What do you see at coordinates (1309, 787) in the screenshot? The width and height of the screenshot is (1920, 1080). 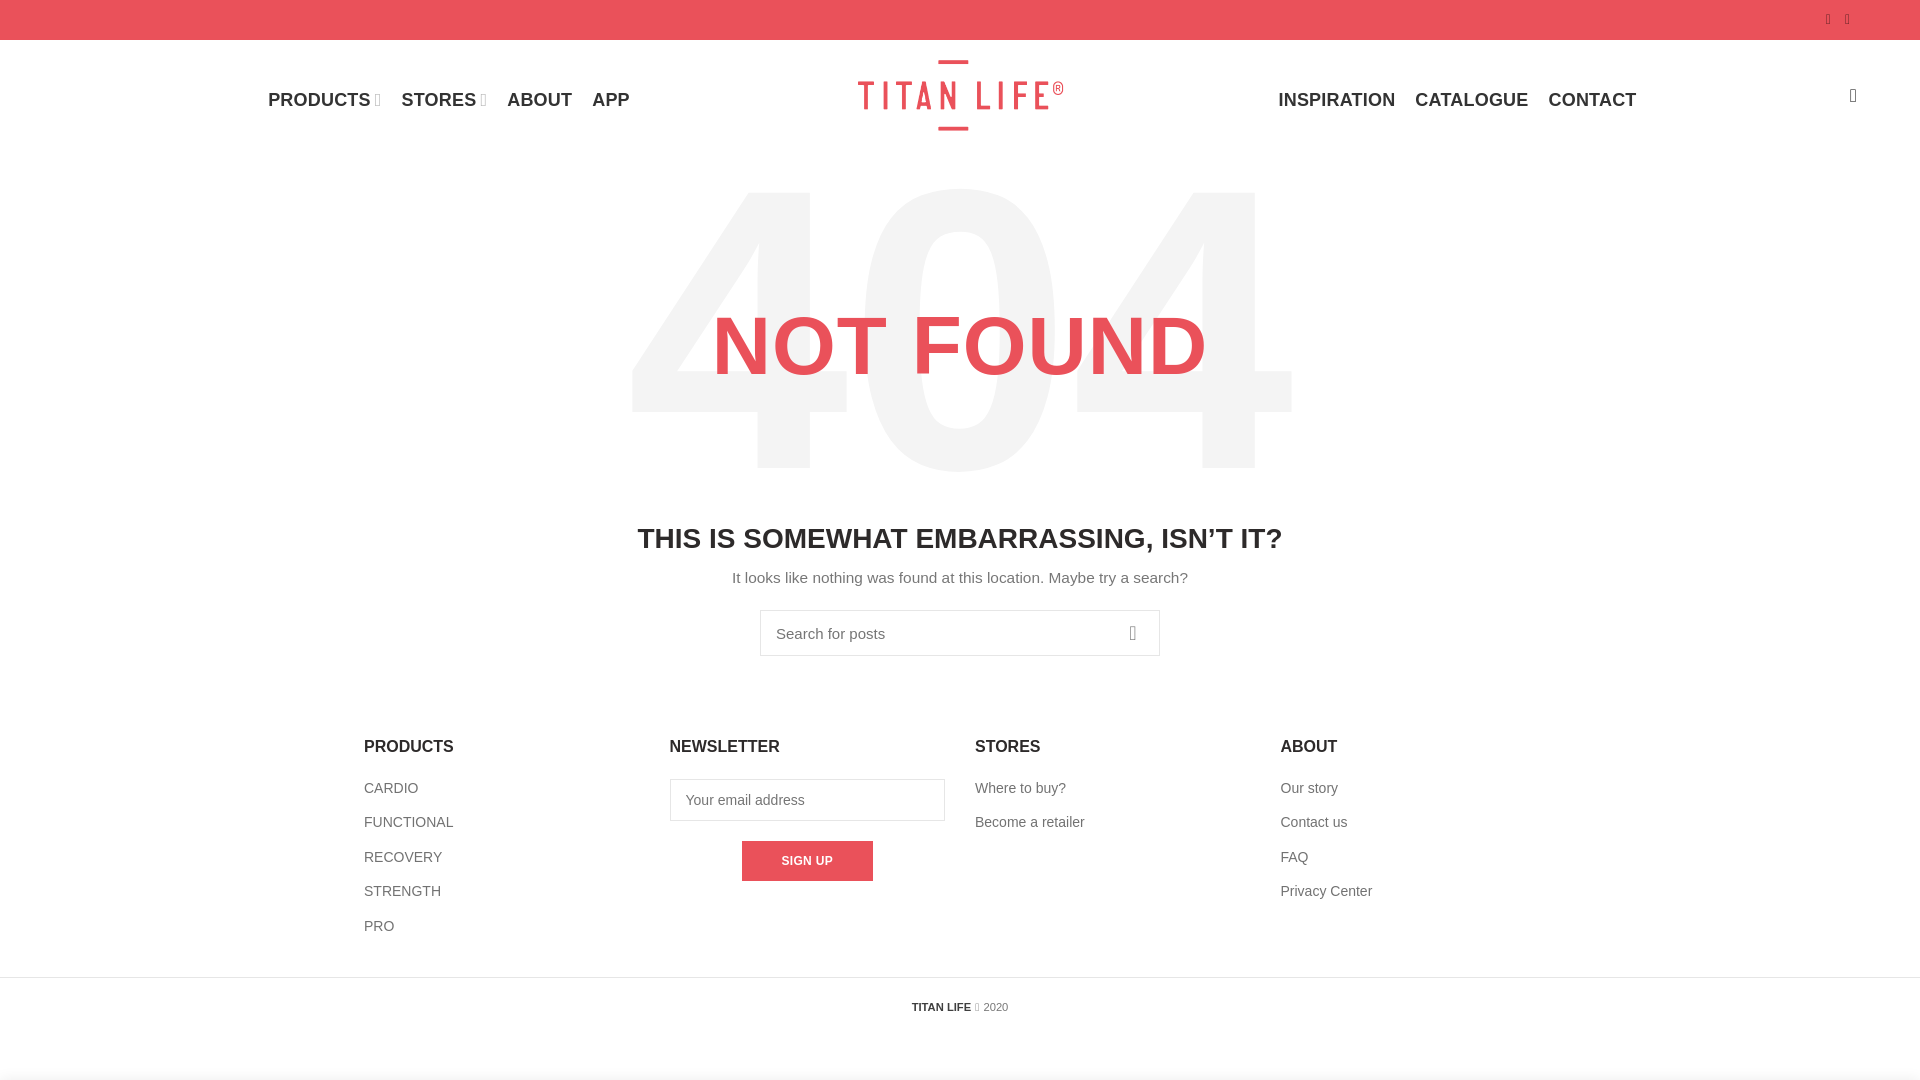 I see `Our story` at bounding box center [1309, 787].